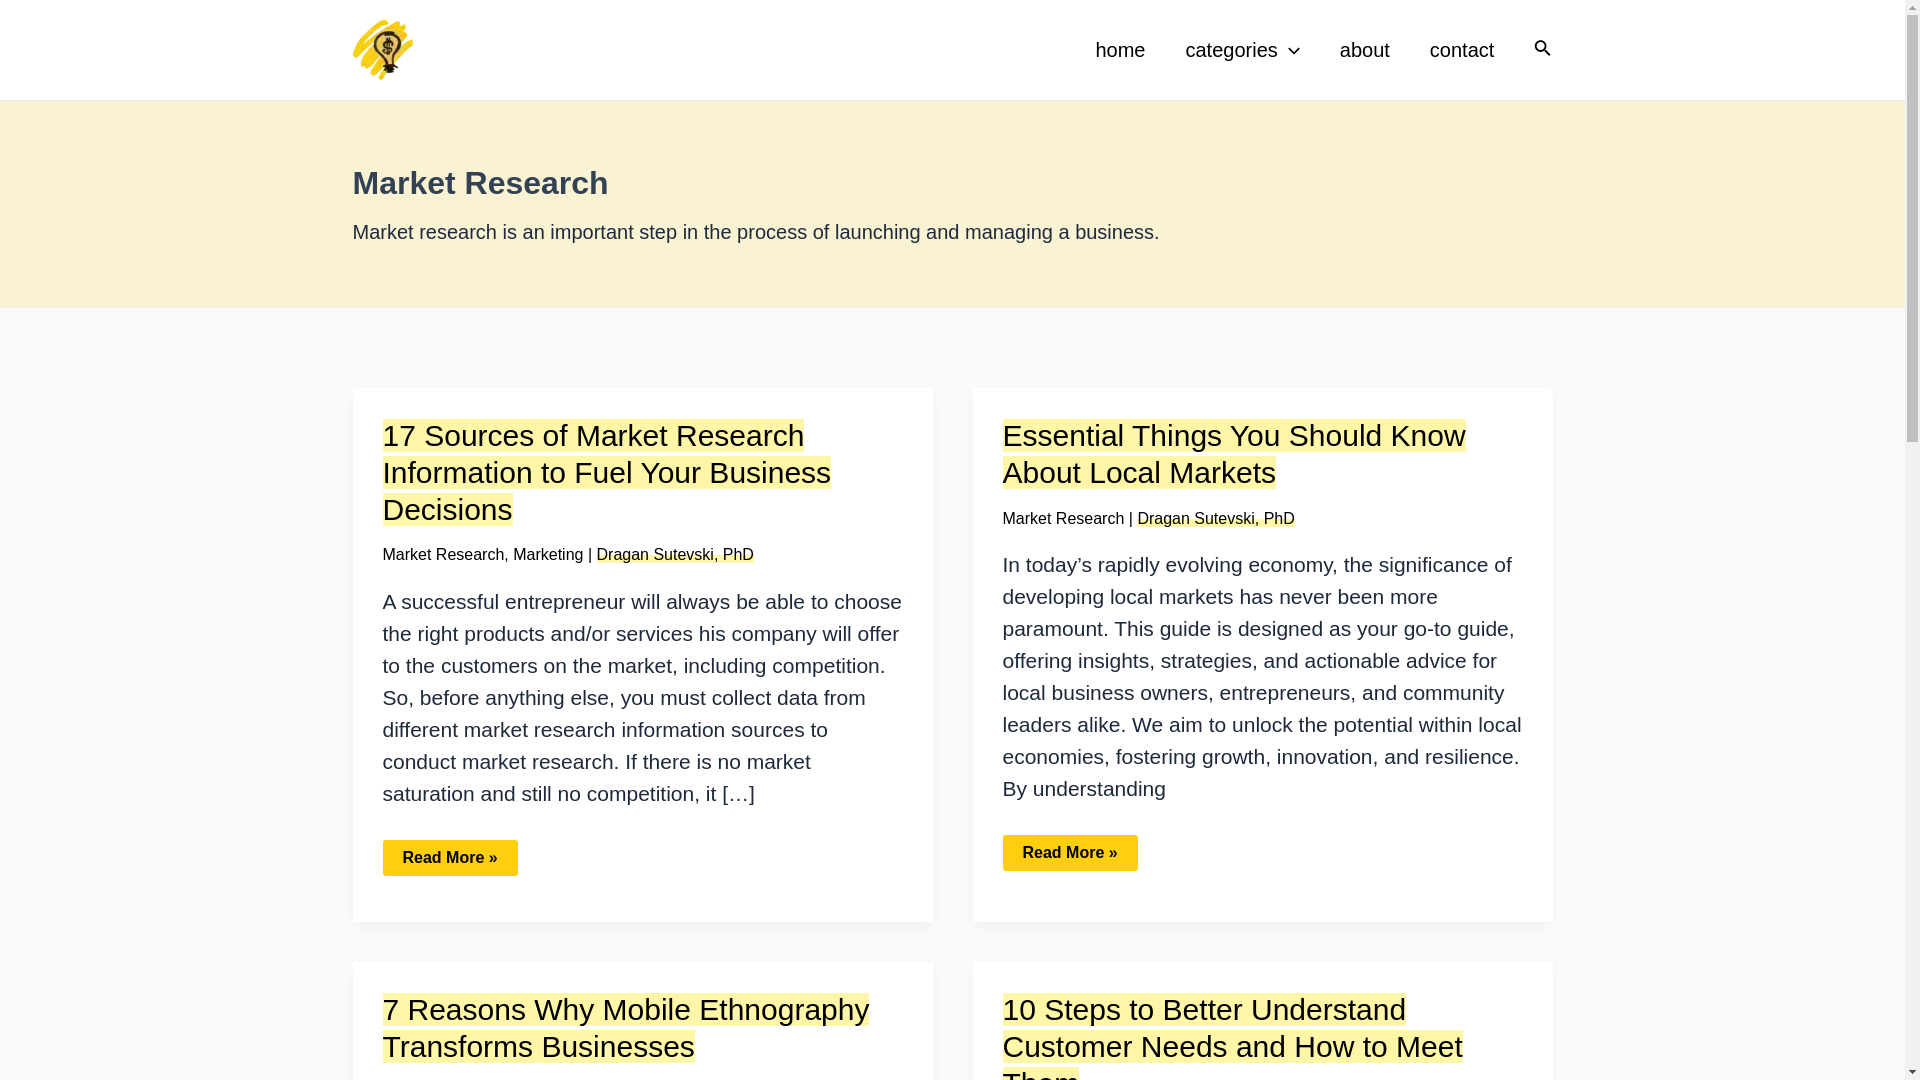  What do you see at coordinates (676, 554) in the screenshot?
I see `Dragan Sutevski, PhD` at bounding box center [676, 554].